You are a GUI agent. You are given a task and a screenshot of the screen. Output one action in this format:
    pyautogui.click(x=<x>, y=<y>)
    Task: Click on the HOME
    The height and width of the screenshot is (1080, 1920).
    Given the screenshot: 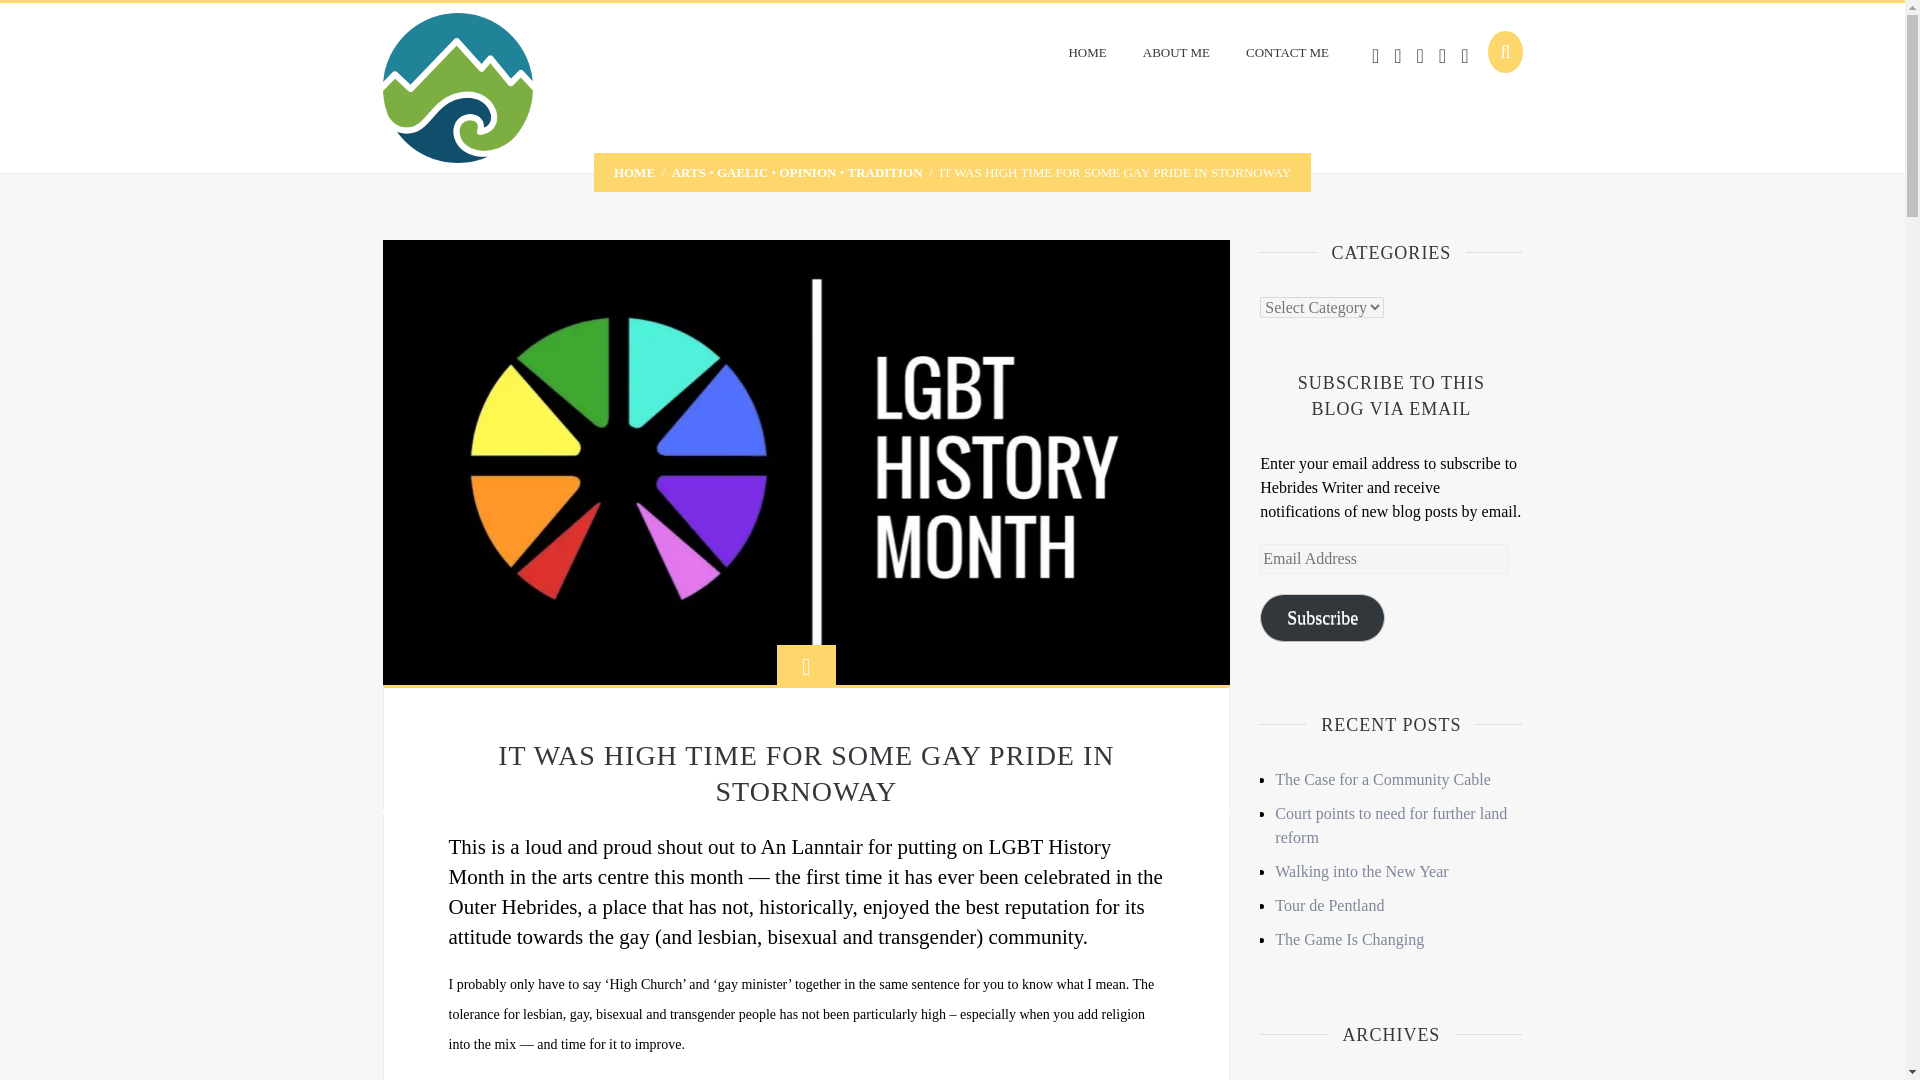 What is the action you would take?
    pyautogui.click(x=1086, y=52)
    